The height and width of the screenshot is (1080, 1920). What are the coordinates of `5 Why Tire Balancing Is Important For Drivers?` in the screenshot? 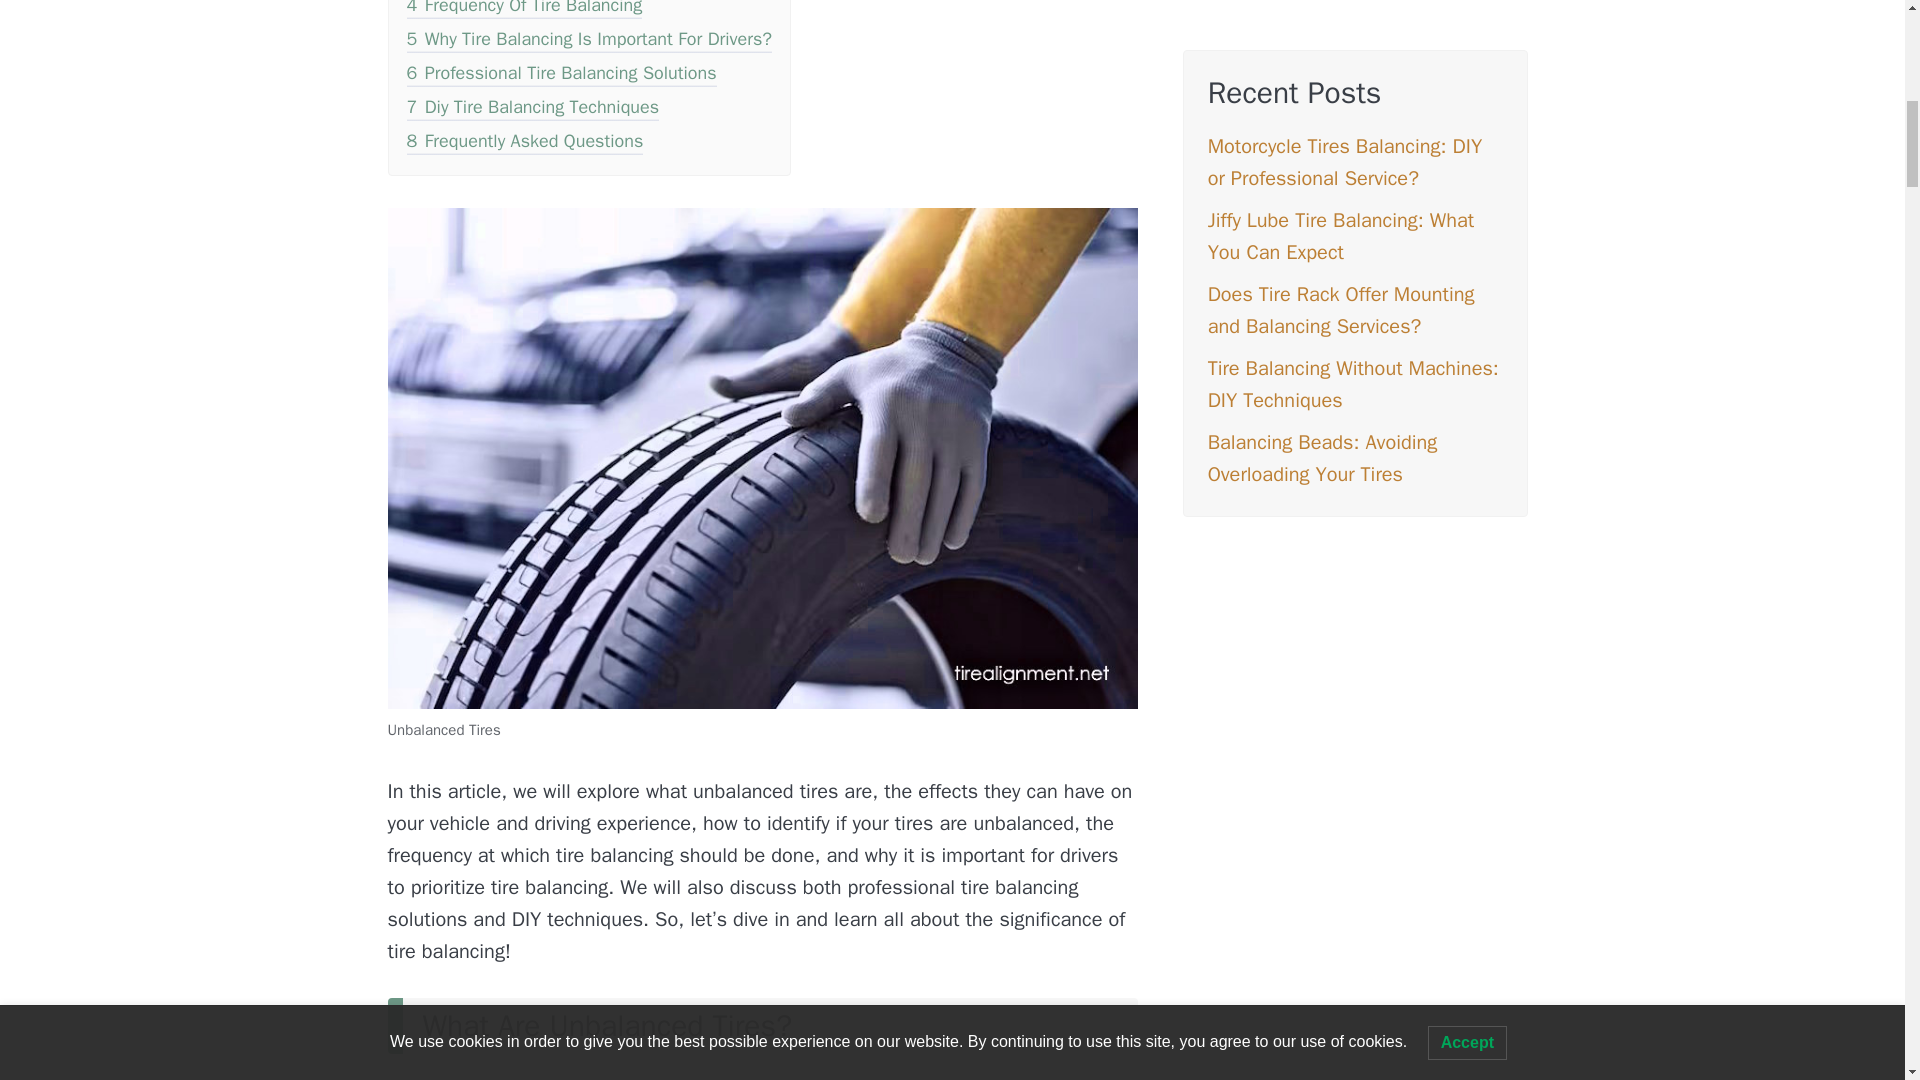 It's located at (588, 42).